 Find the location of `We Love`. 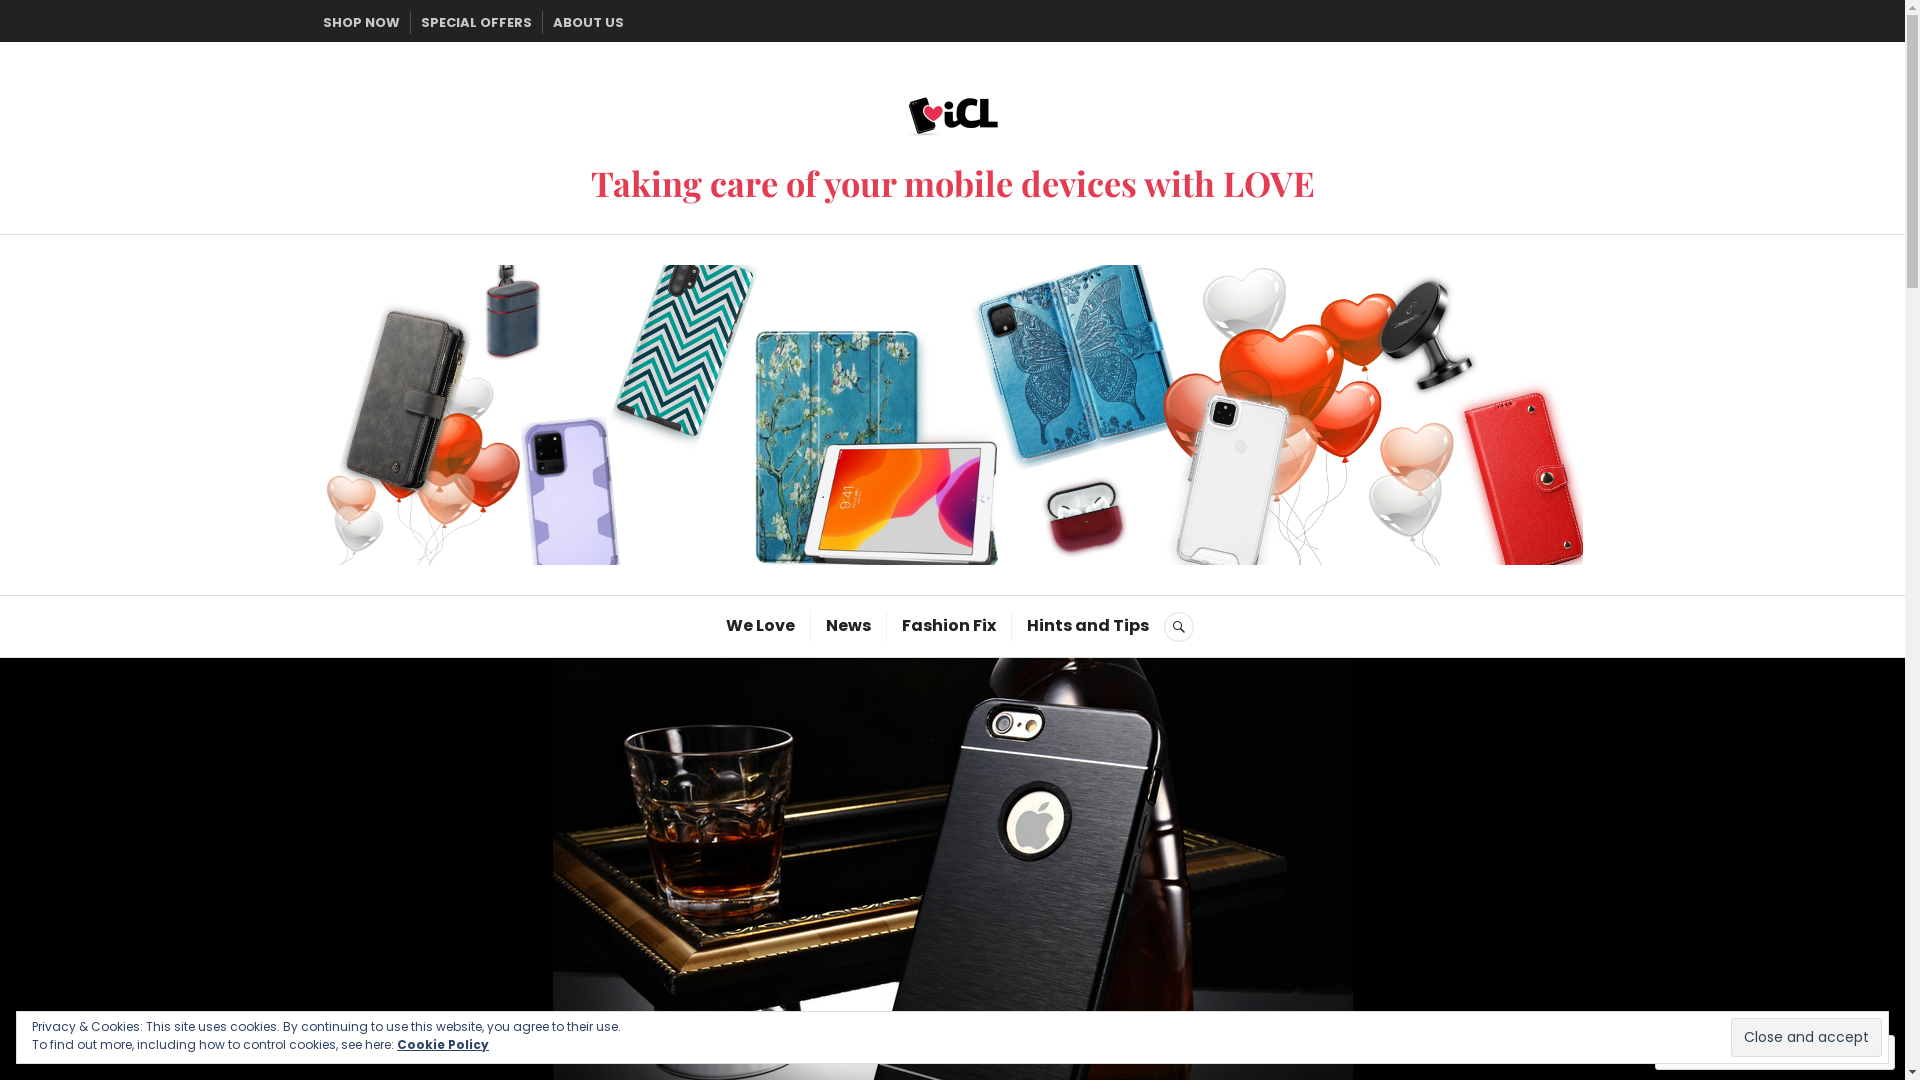

We Love is located at coordinates (760, 626).